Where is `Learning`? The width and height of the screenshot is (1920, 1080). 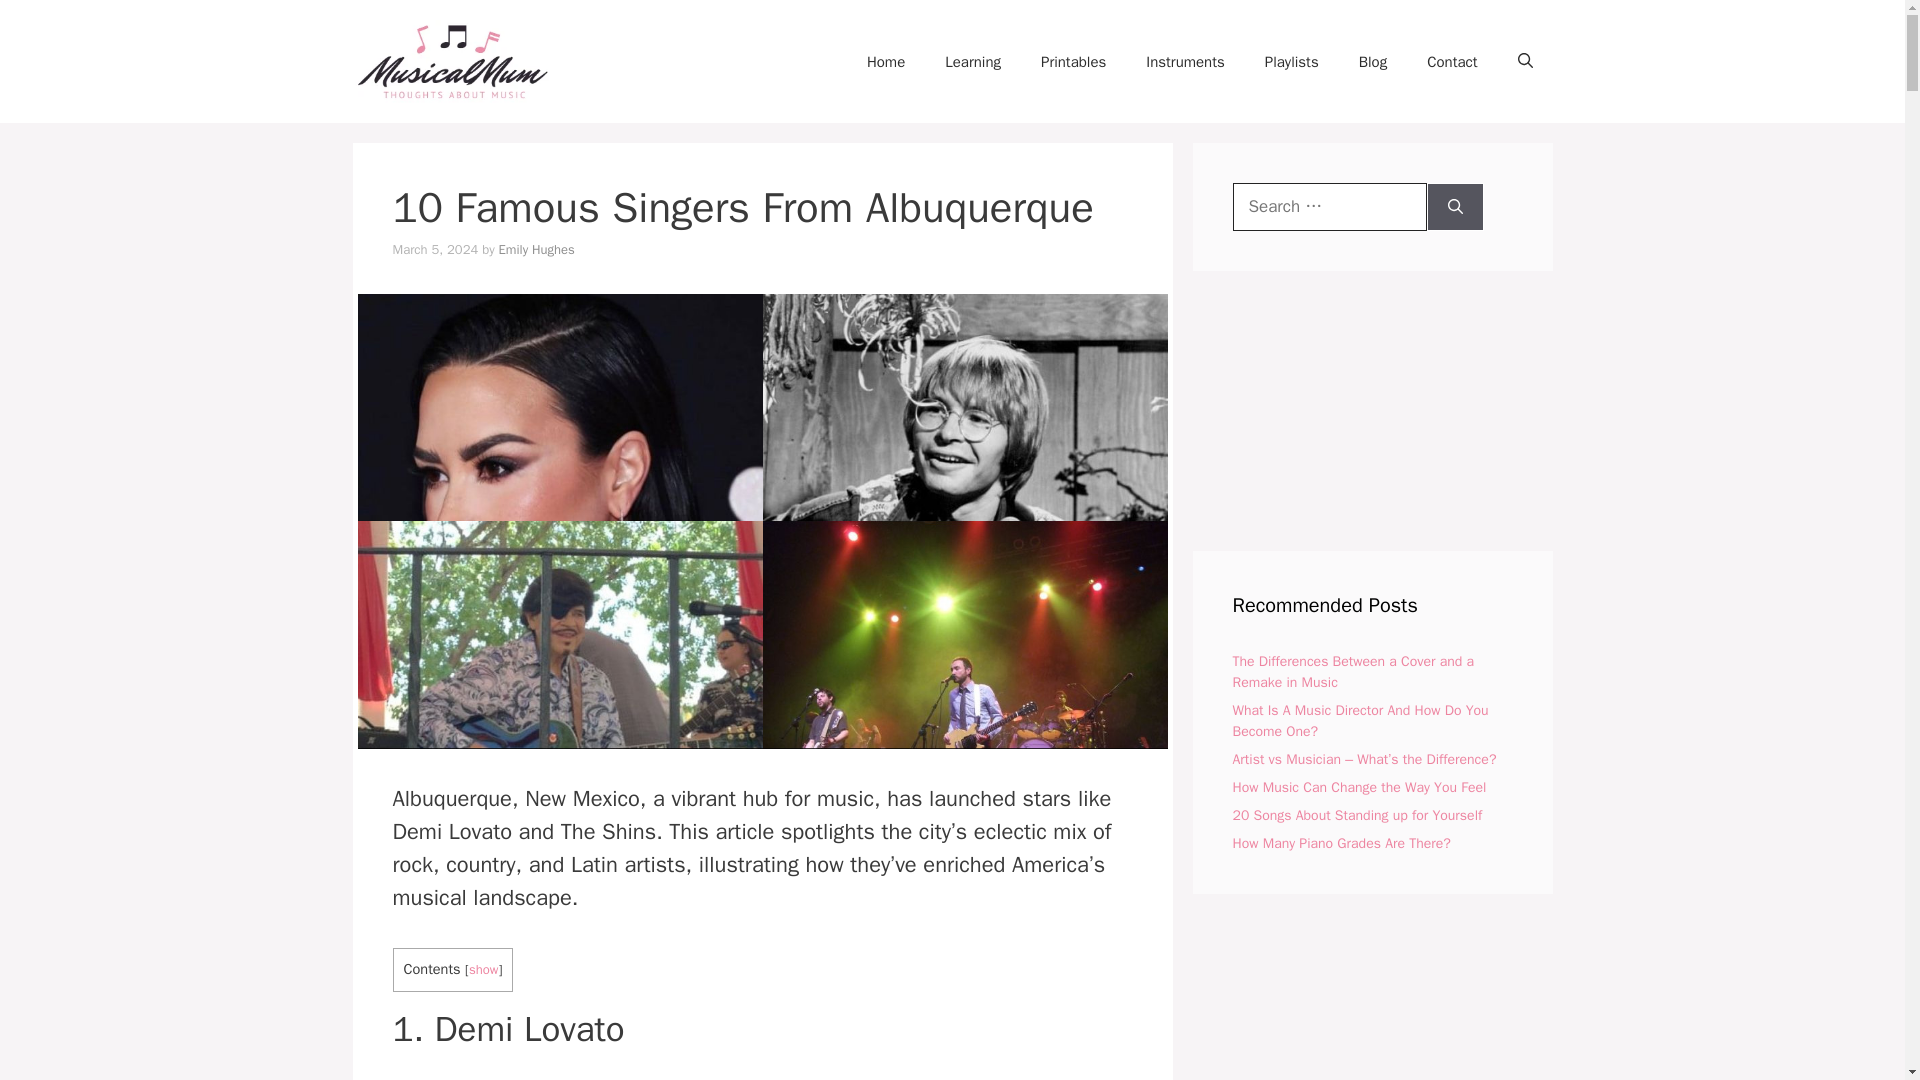
Learning is located at coordinates (973, 62).